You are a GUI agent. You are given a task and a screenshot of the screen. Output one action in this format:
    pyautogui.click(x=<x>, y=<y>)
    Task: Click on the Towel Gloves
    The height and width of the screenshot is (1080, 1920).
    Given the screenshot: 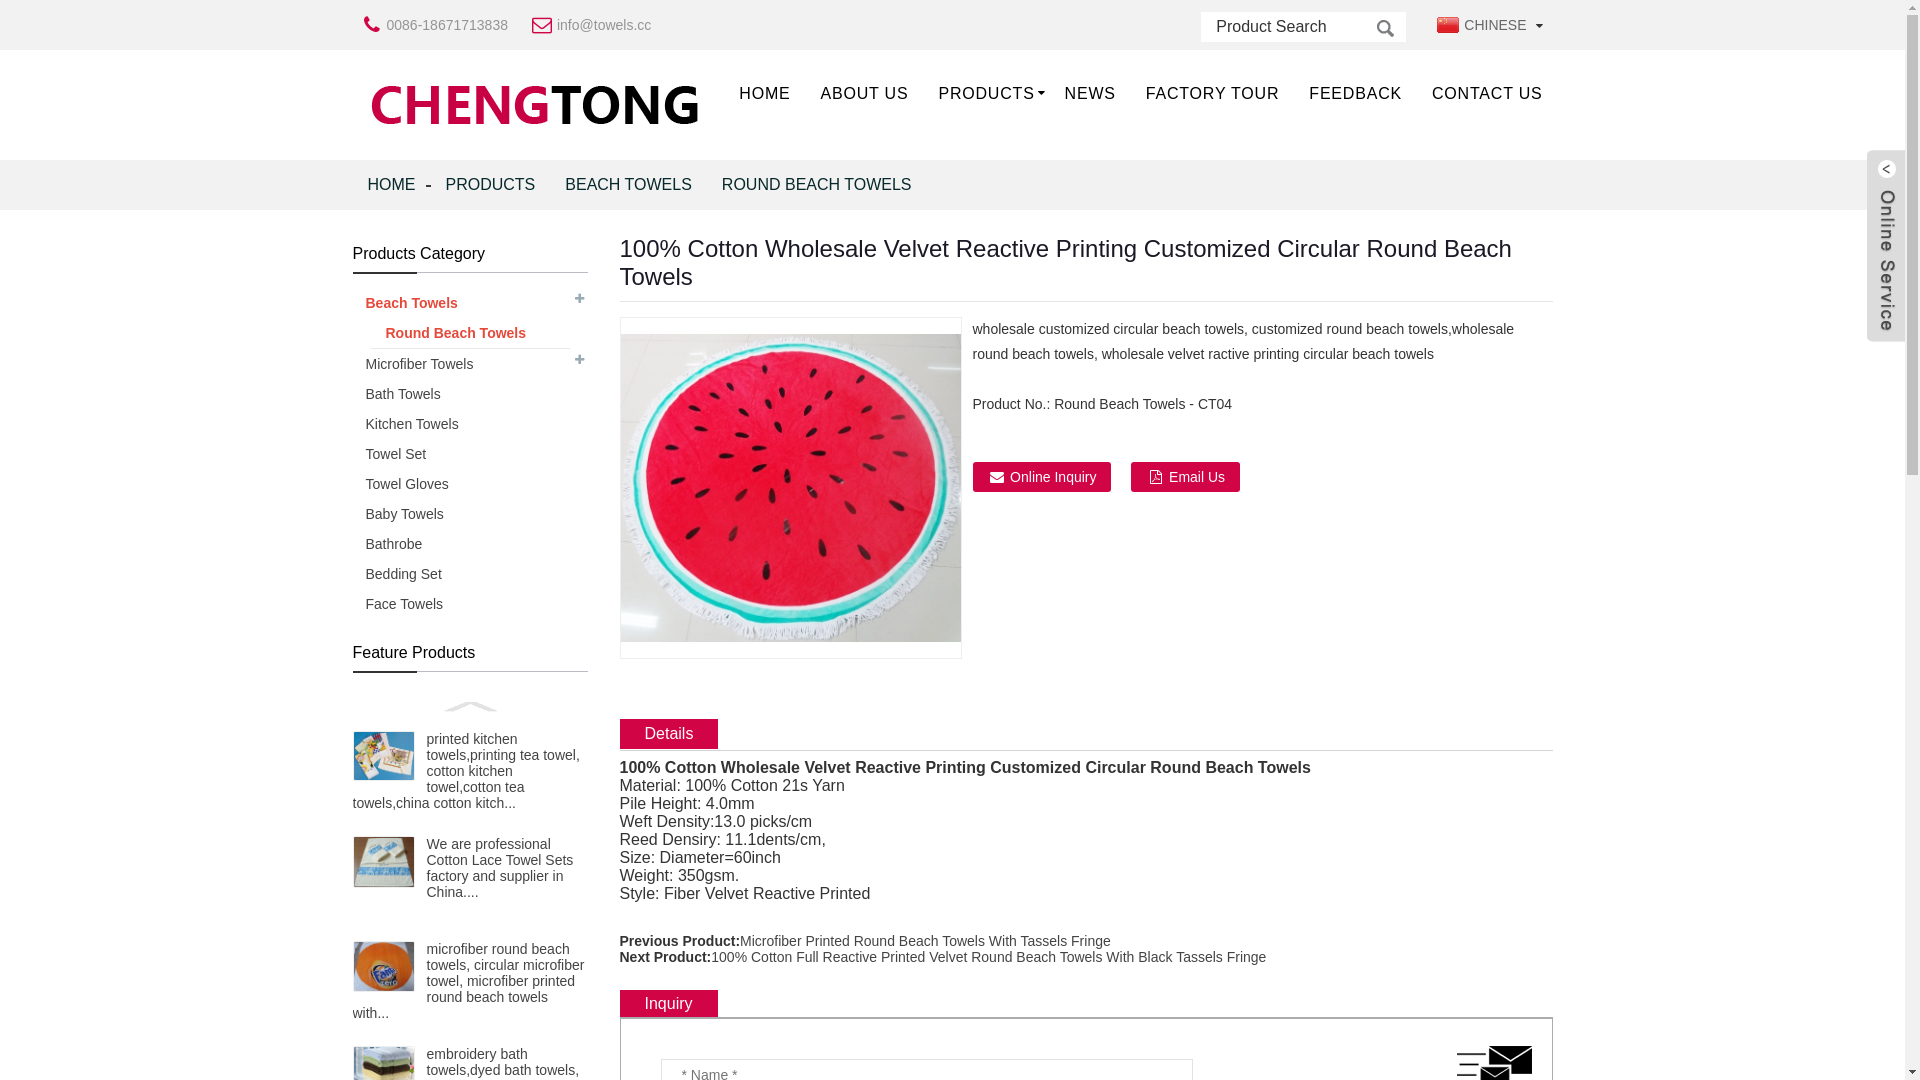 What is the action you would take?
    pyautogui.click(x=470, y=484)
    